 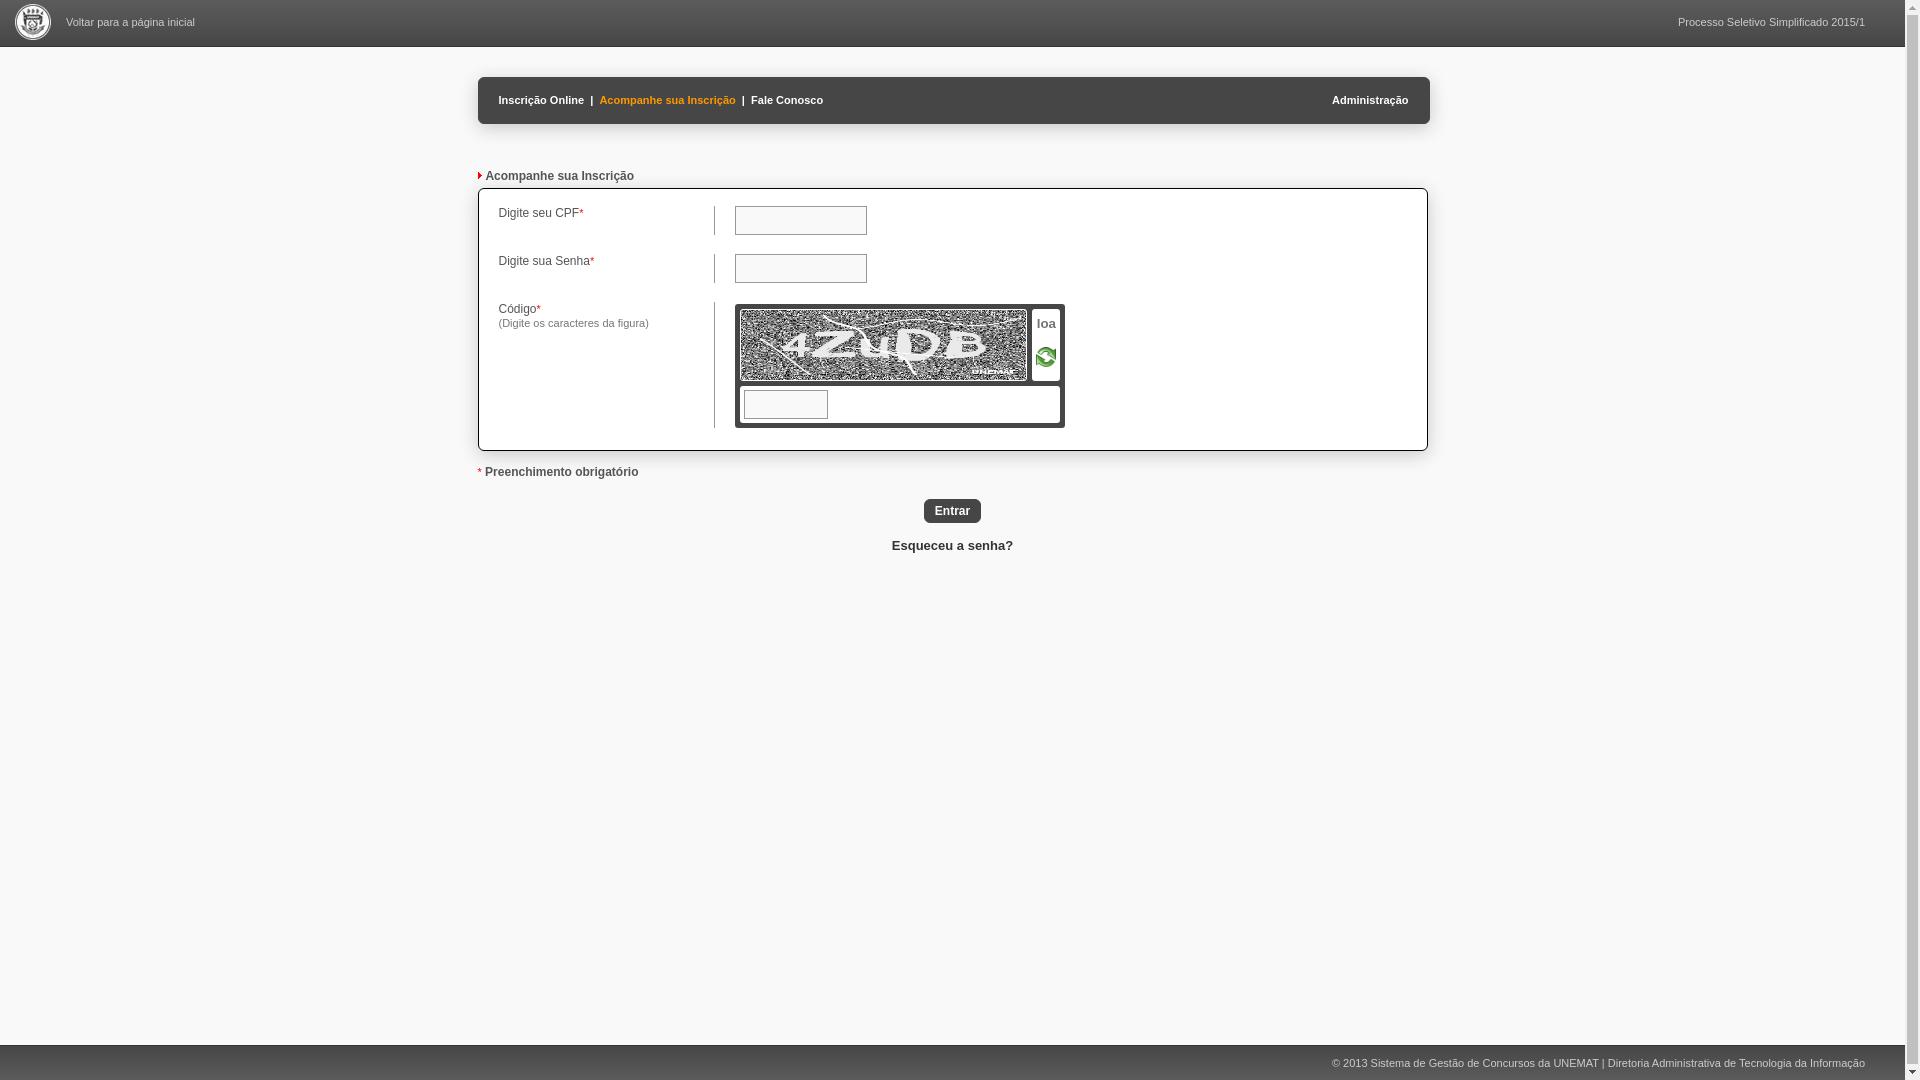 I want to click on Recarregar Imagem, so click(x=1046, y=363).